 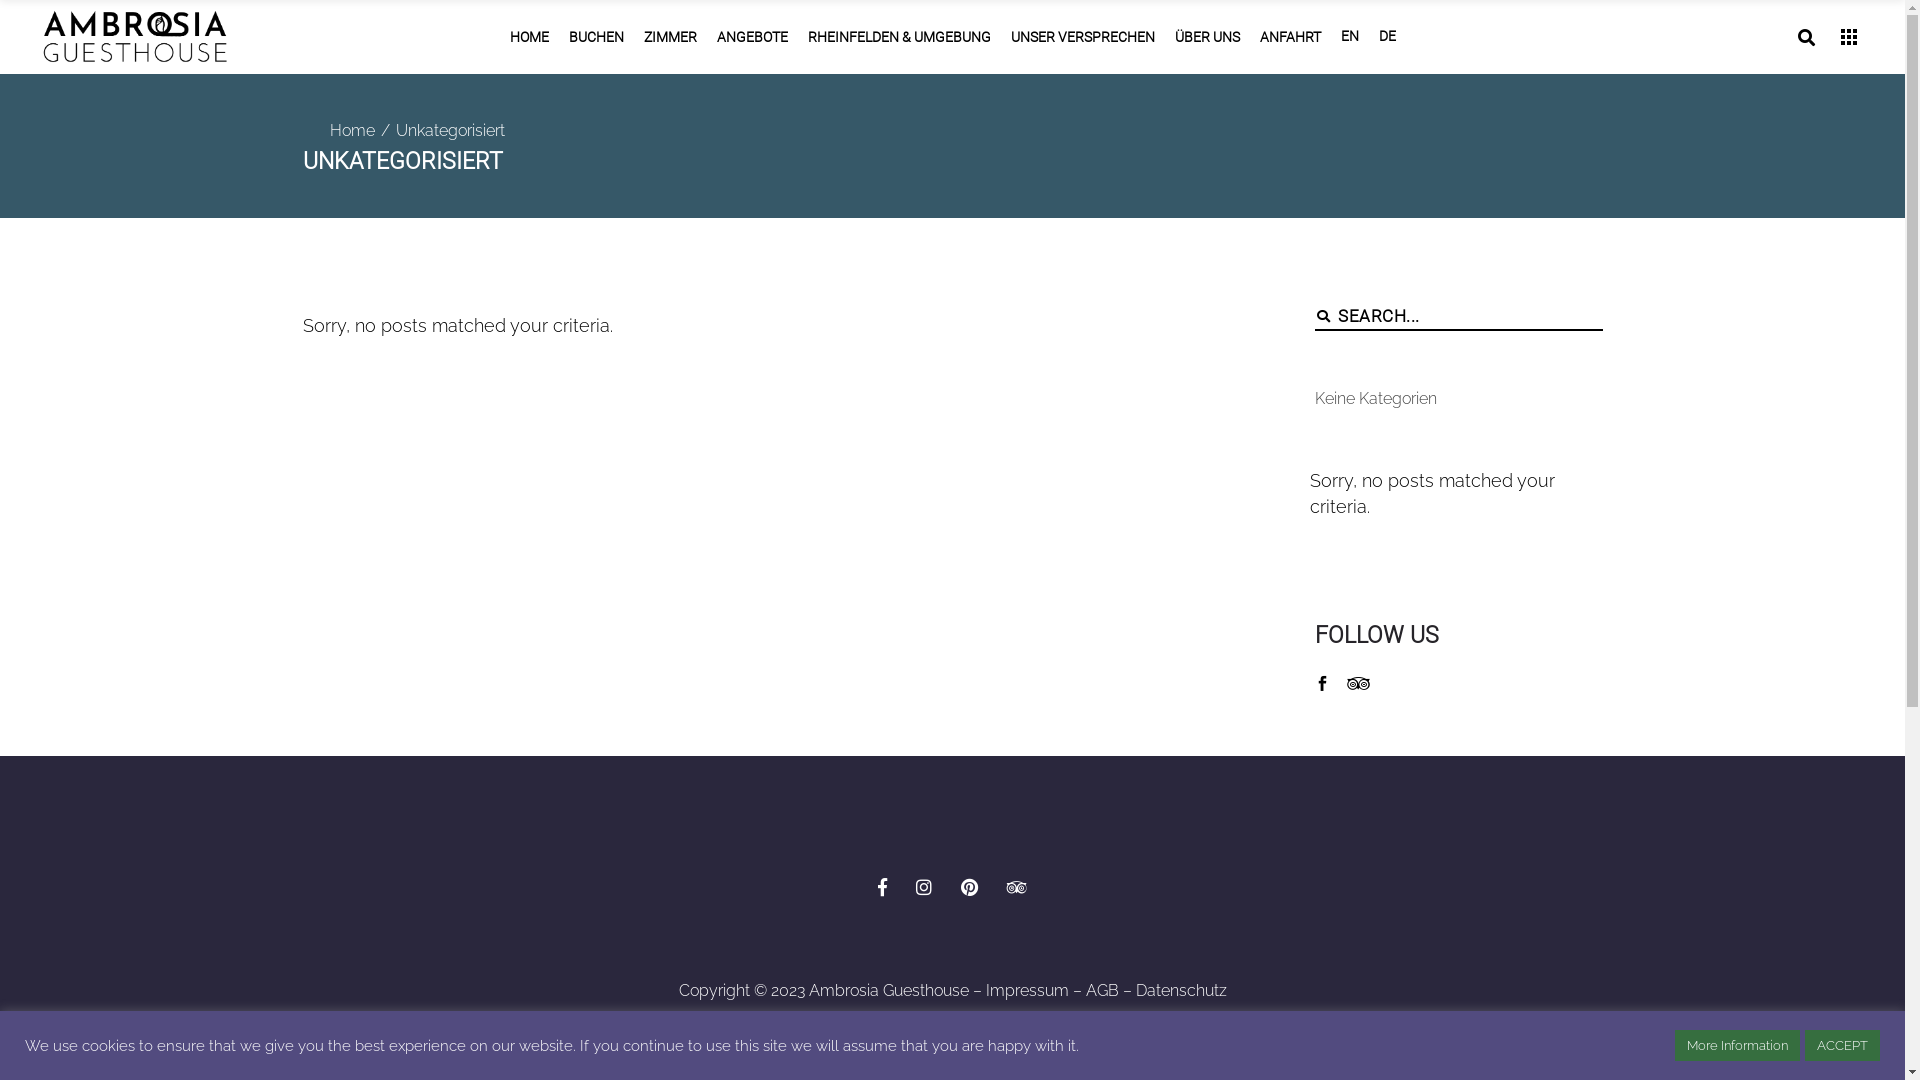 I want to click on Impressum, so click(x=1028, y=990).